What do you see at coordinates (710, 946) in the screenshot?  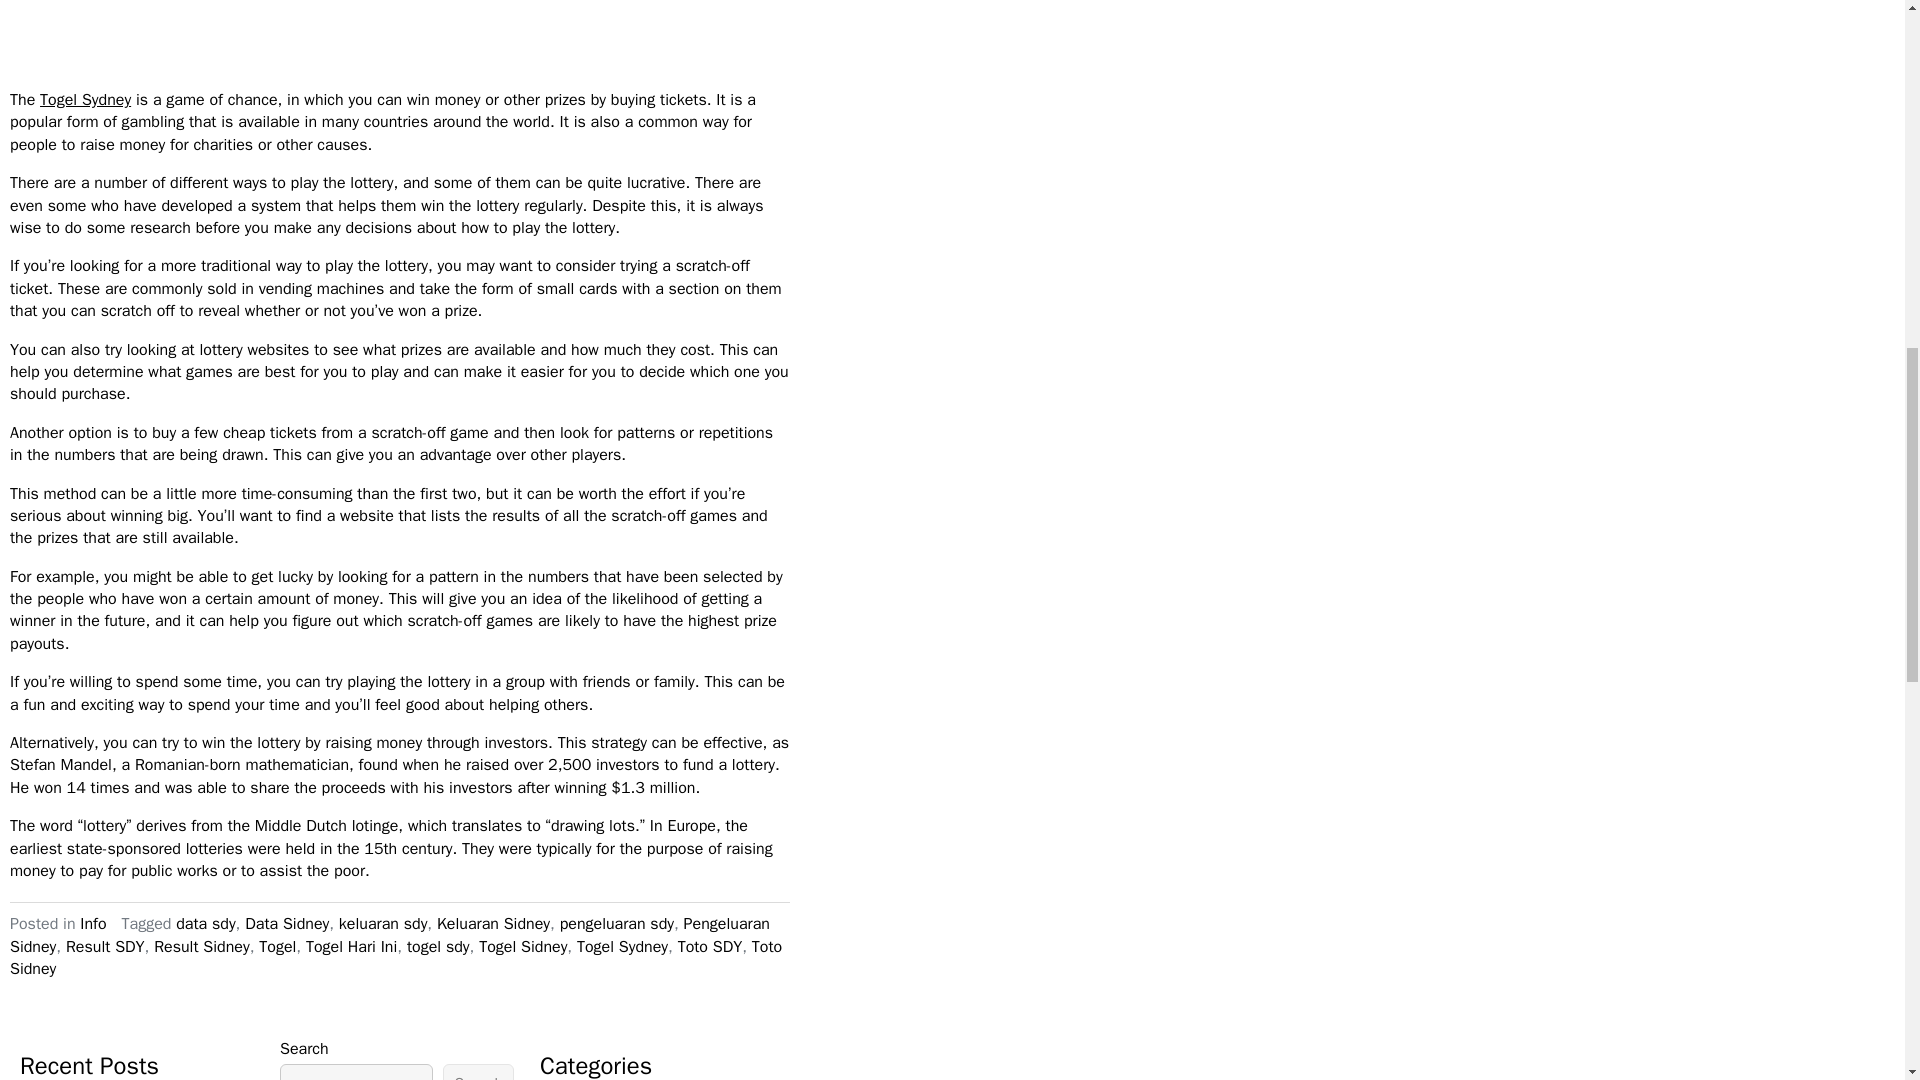 I see `Toto SDY` at bounding box center [710, 946].